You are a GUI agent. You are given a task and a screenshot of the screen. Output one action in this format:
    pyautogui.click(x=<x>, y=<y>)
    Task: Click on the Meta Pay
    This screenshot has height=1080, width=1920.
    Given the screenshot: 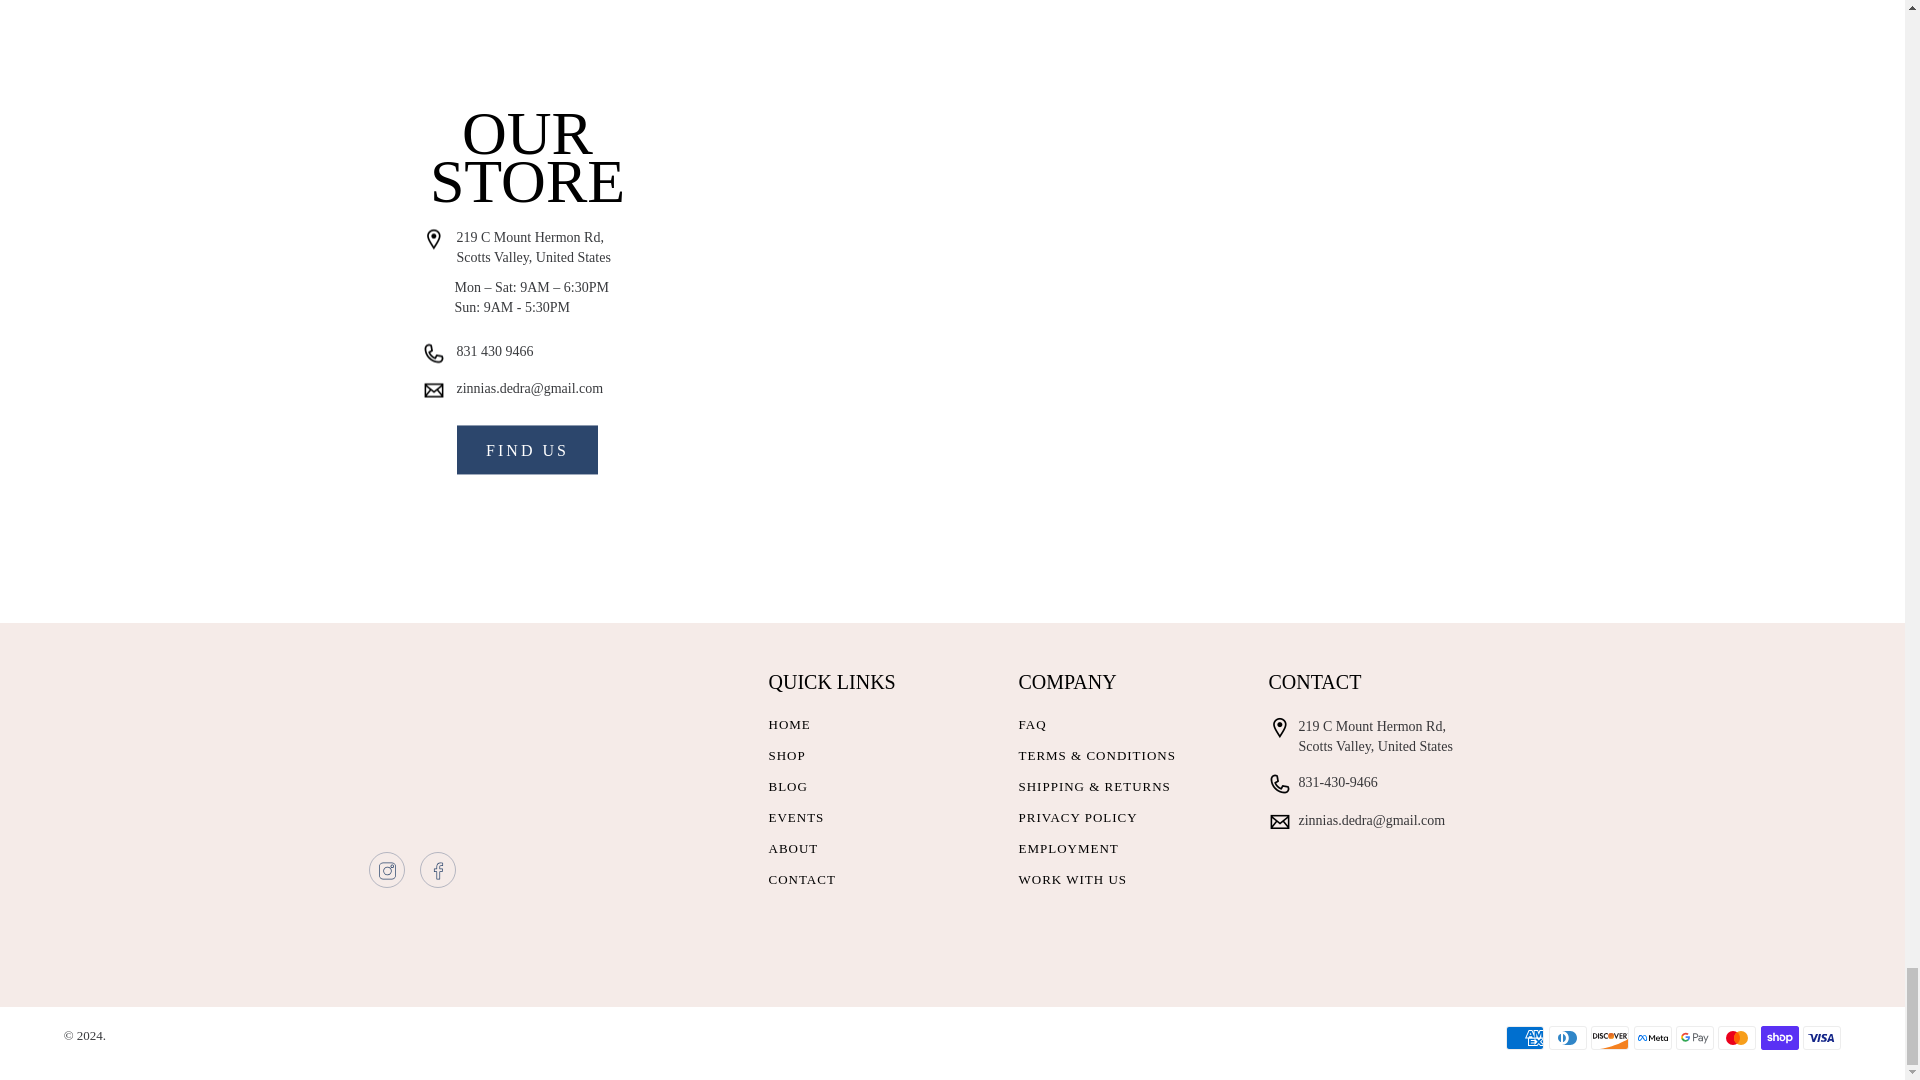 What is the action you would take?
    pyautogui.click(x=1652, y=1038)
    